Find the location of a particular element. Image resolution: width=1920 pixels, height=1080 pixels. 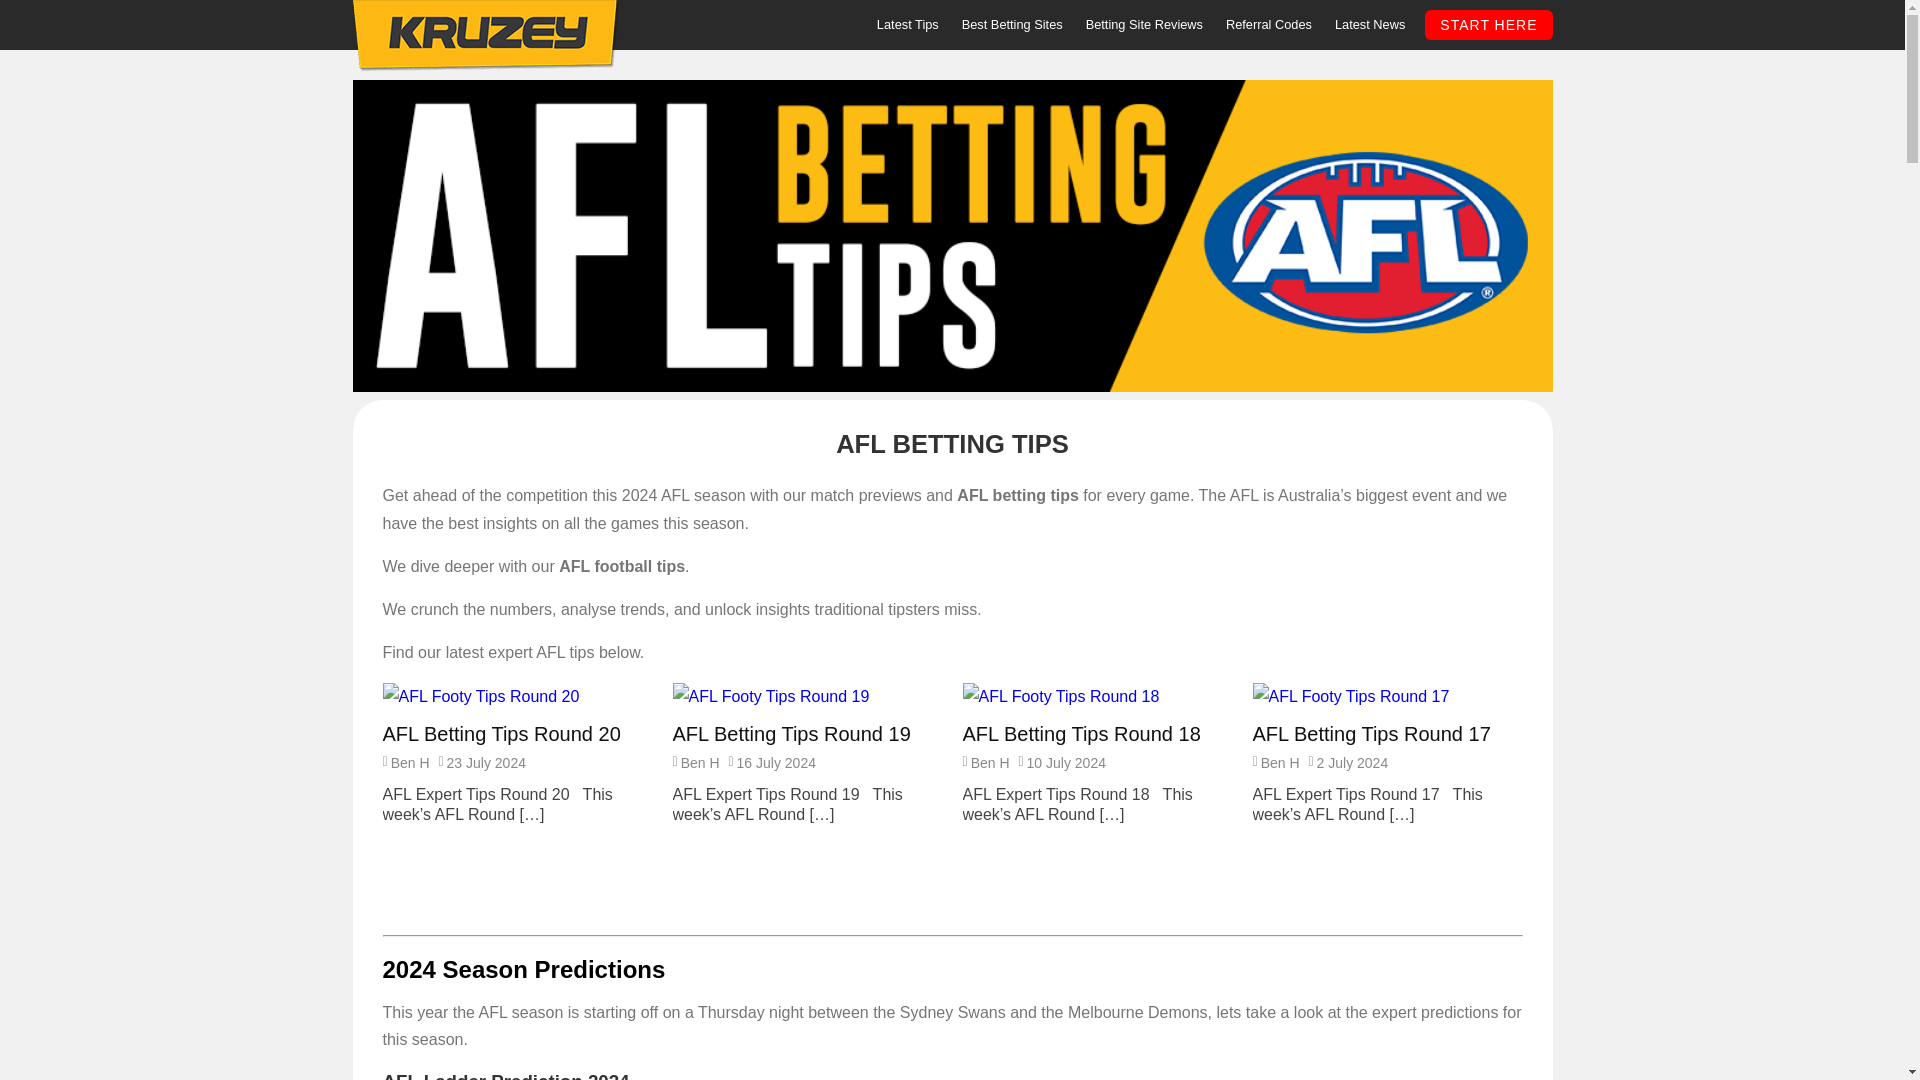

Back to Top is located at coordinates (16, 13).